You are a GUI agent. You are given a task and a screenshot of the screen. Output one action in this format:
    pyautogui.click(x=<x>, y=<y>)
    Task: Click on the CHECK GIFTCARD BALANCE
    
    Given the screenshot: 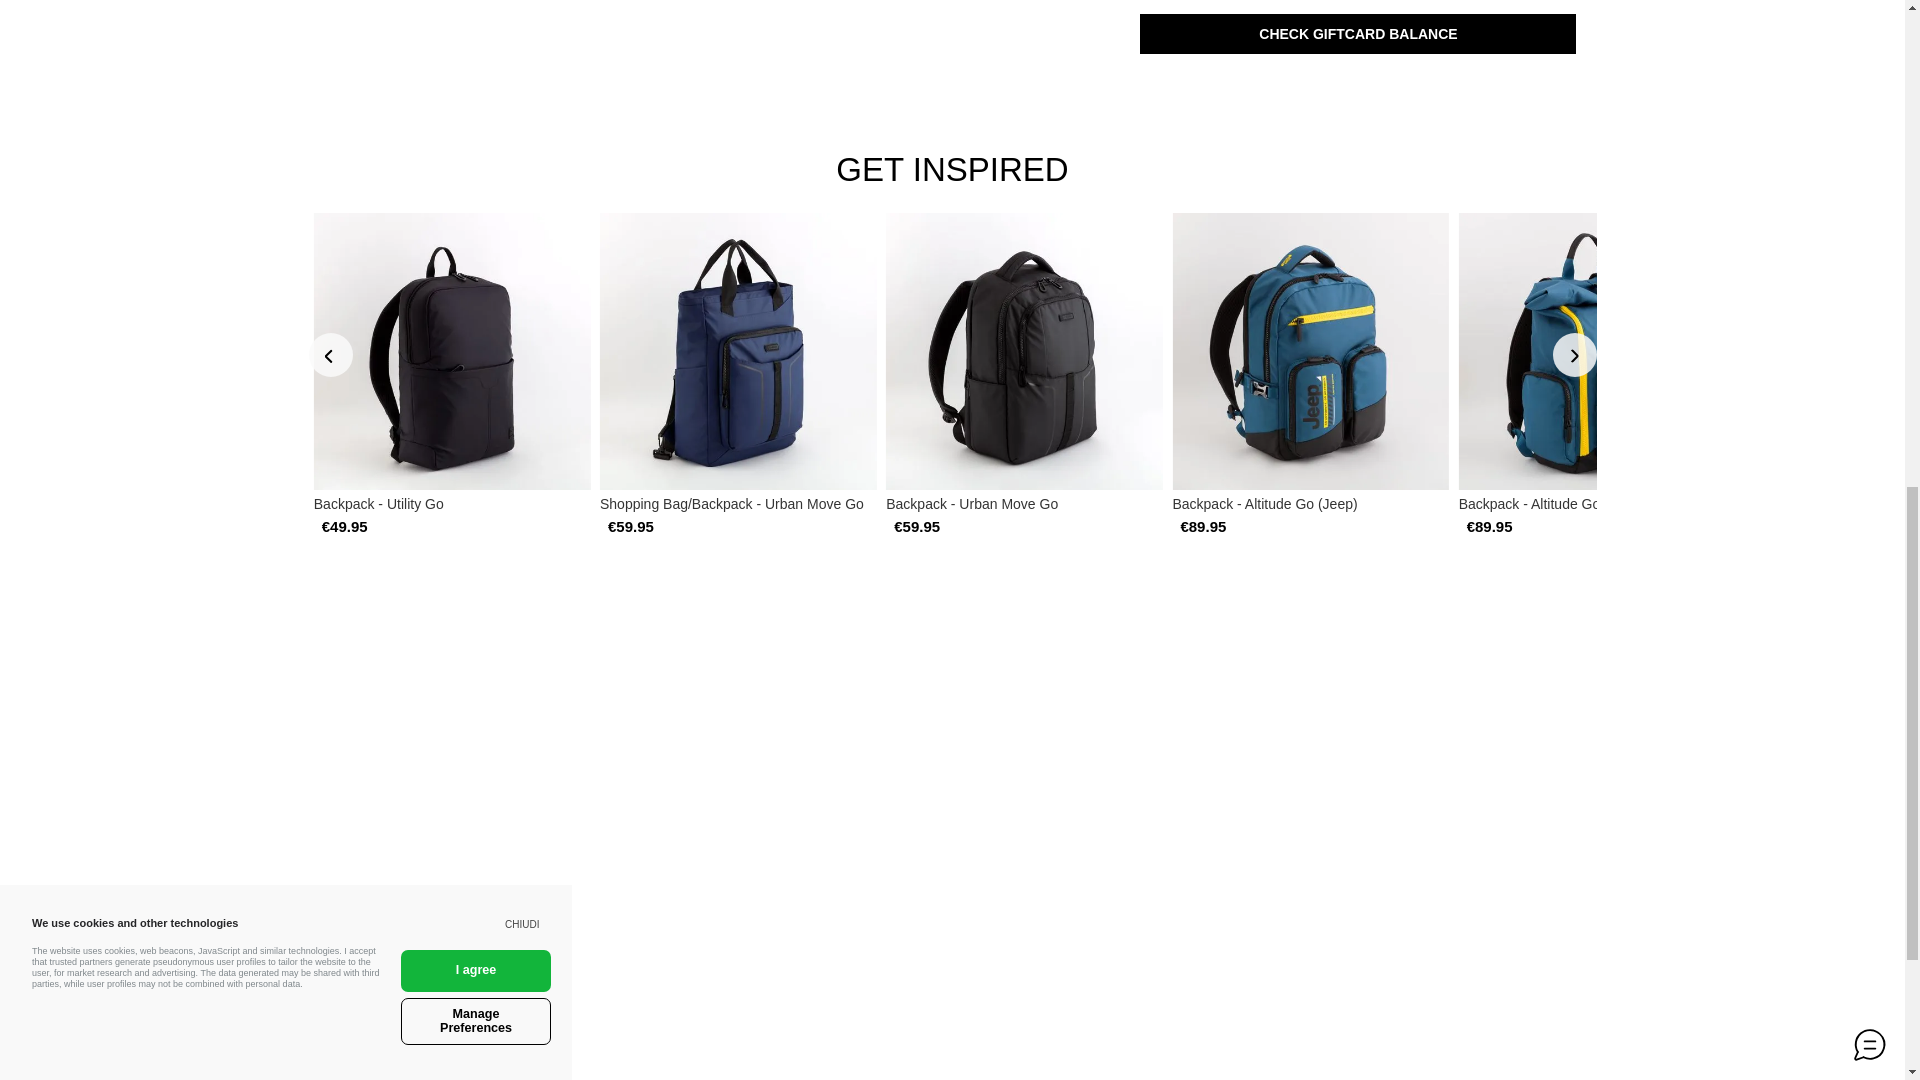 What is the action you would take?
    pyautogui.click(x=1358, y=34)
    